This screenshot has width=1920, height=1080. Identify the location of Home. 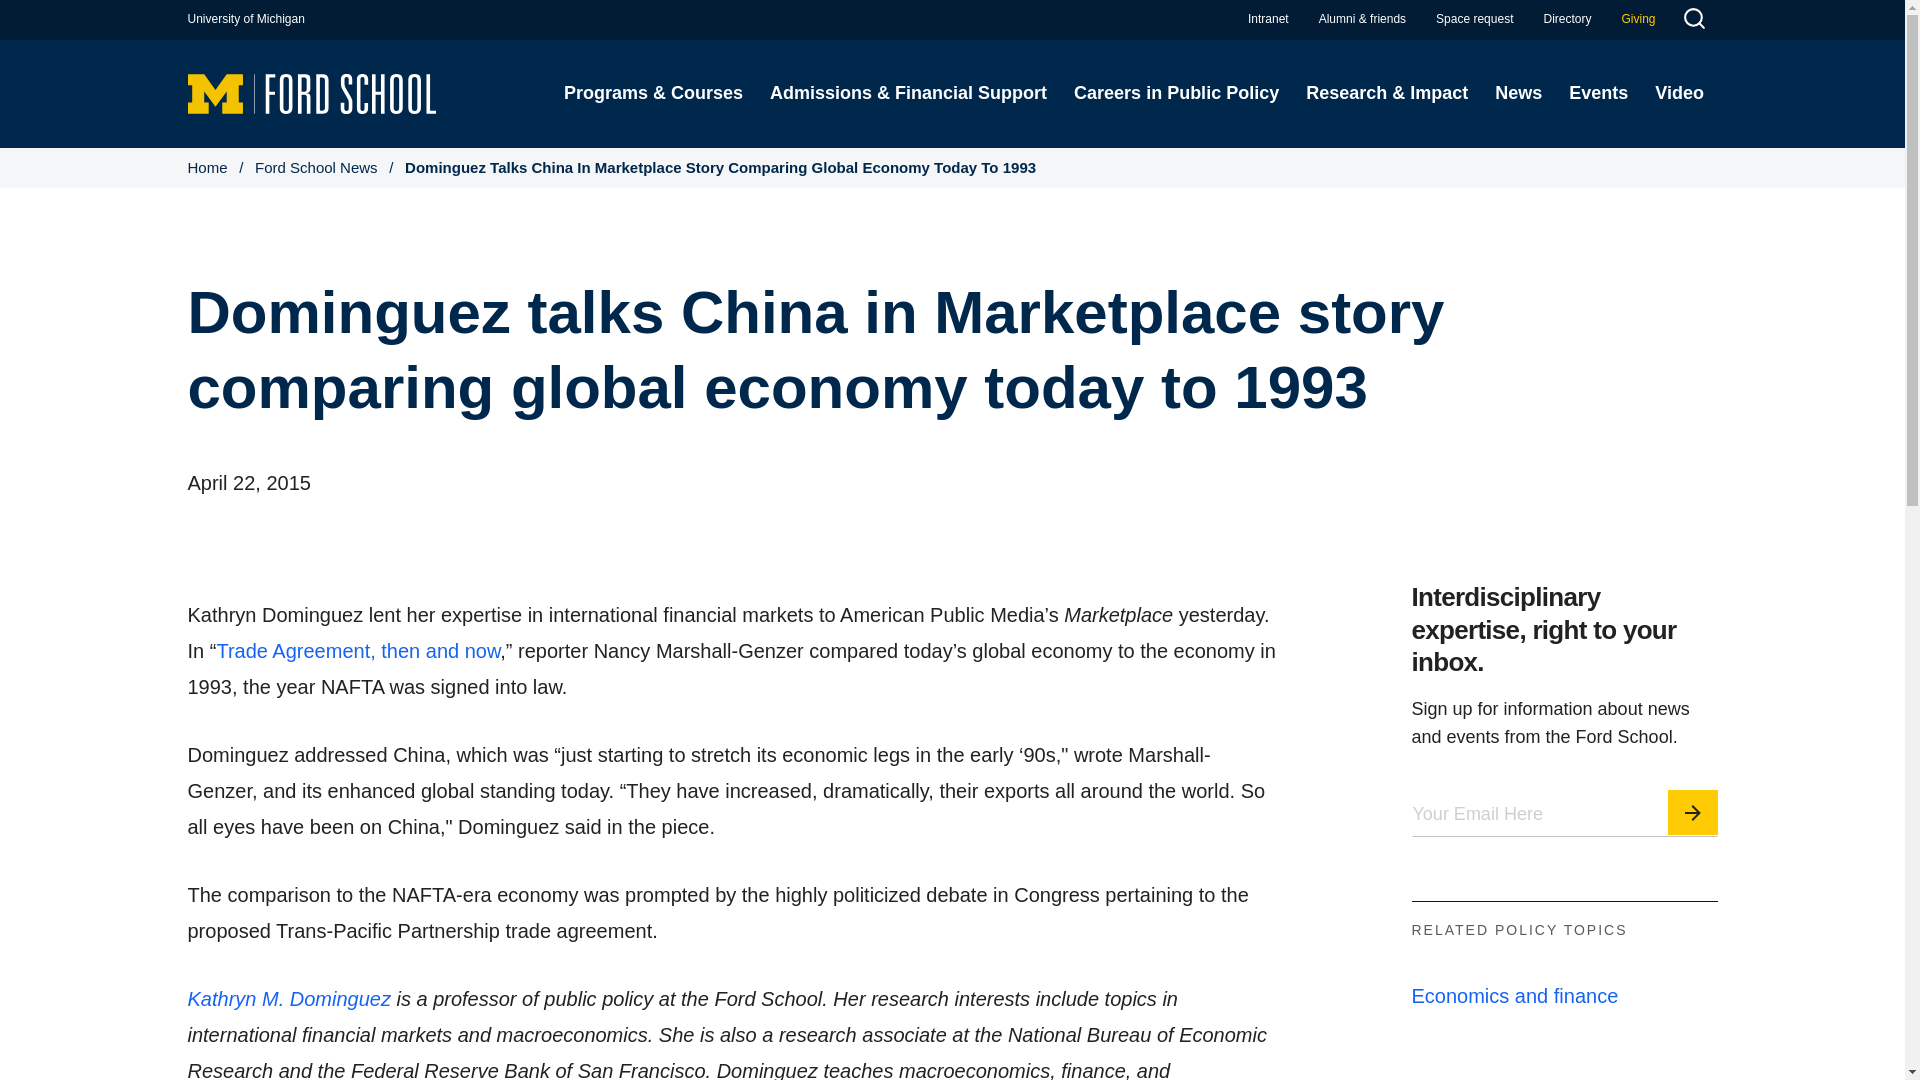
(312, 92).